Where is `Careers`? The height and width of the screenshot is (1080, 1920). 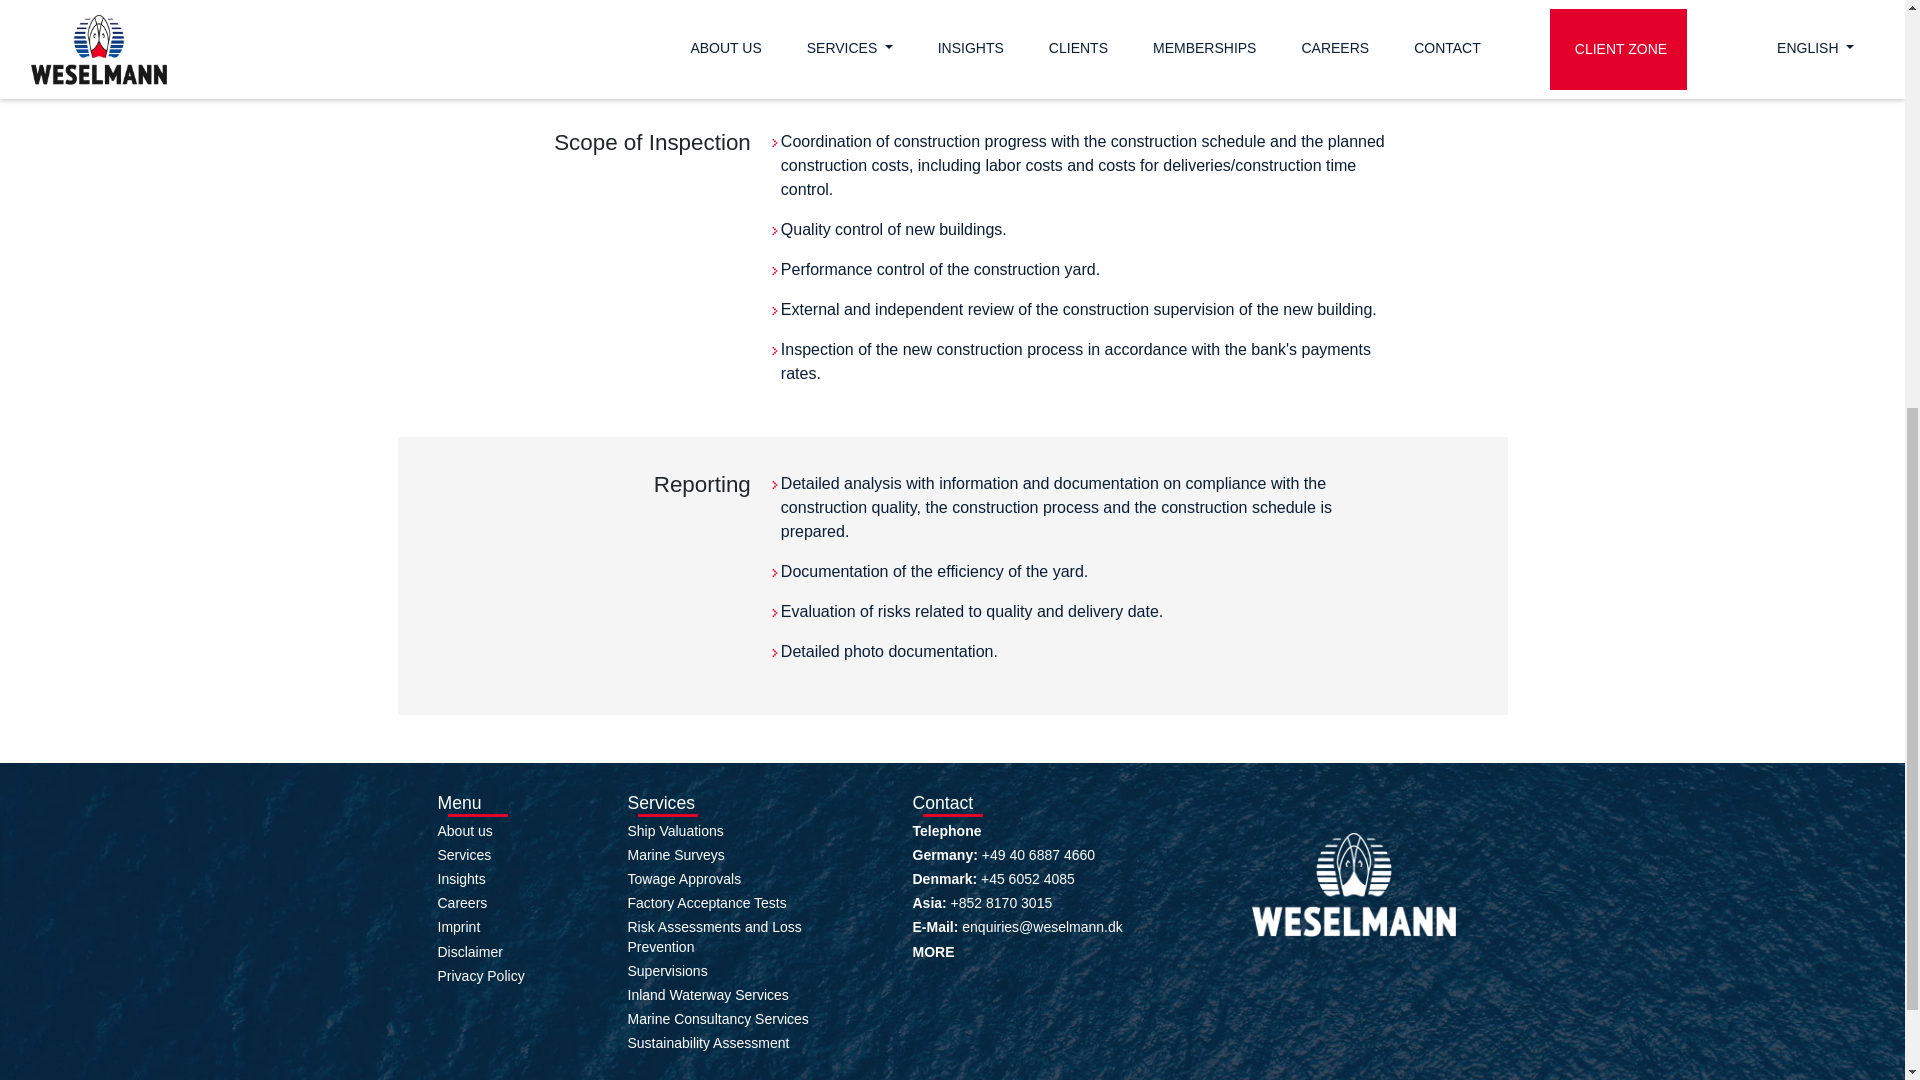
Careers is located at coordinates (462, 903).